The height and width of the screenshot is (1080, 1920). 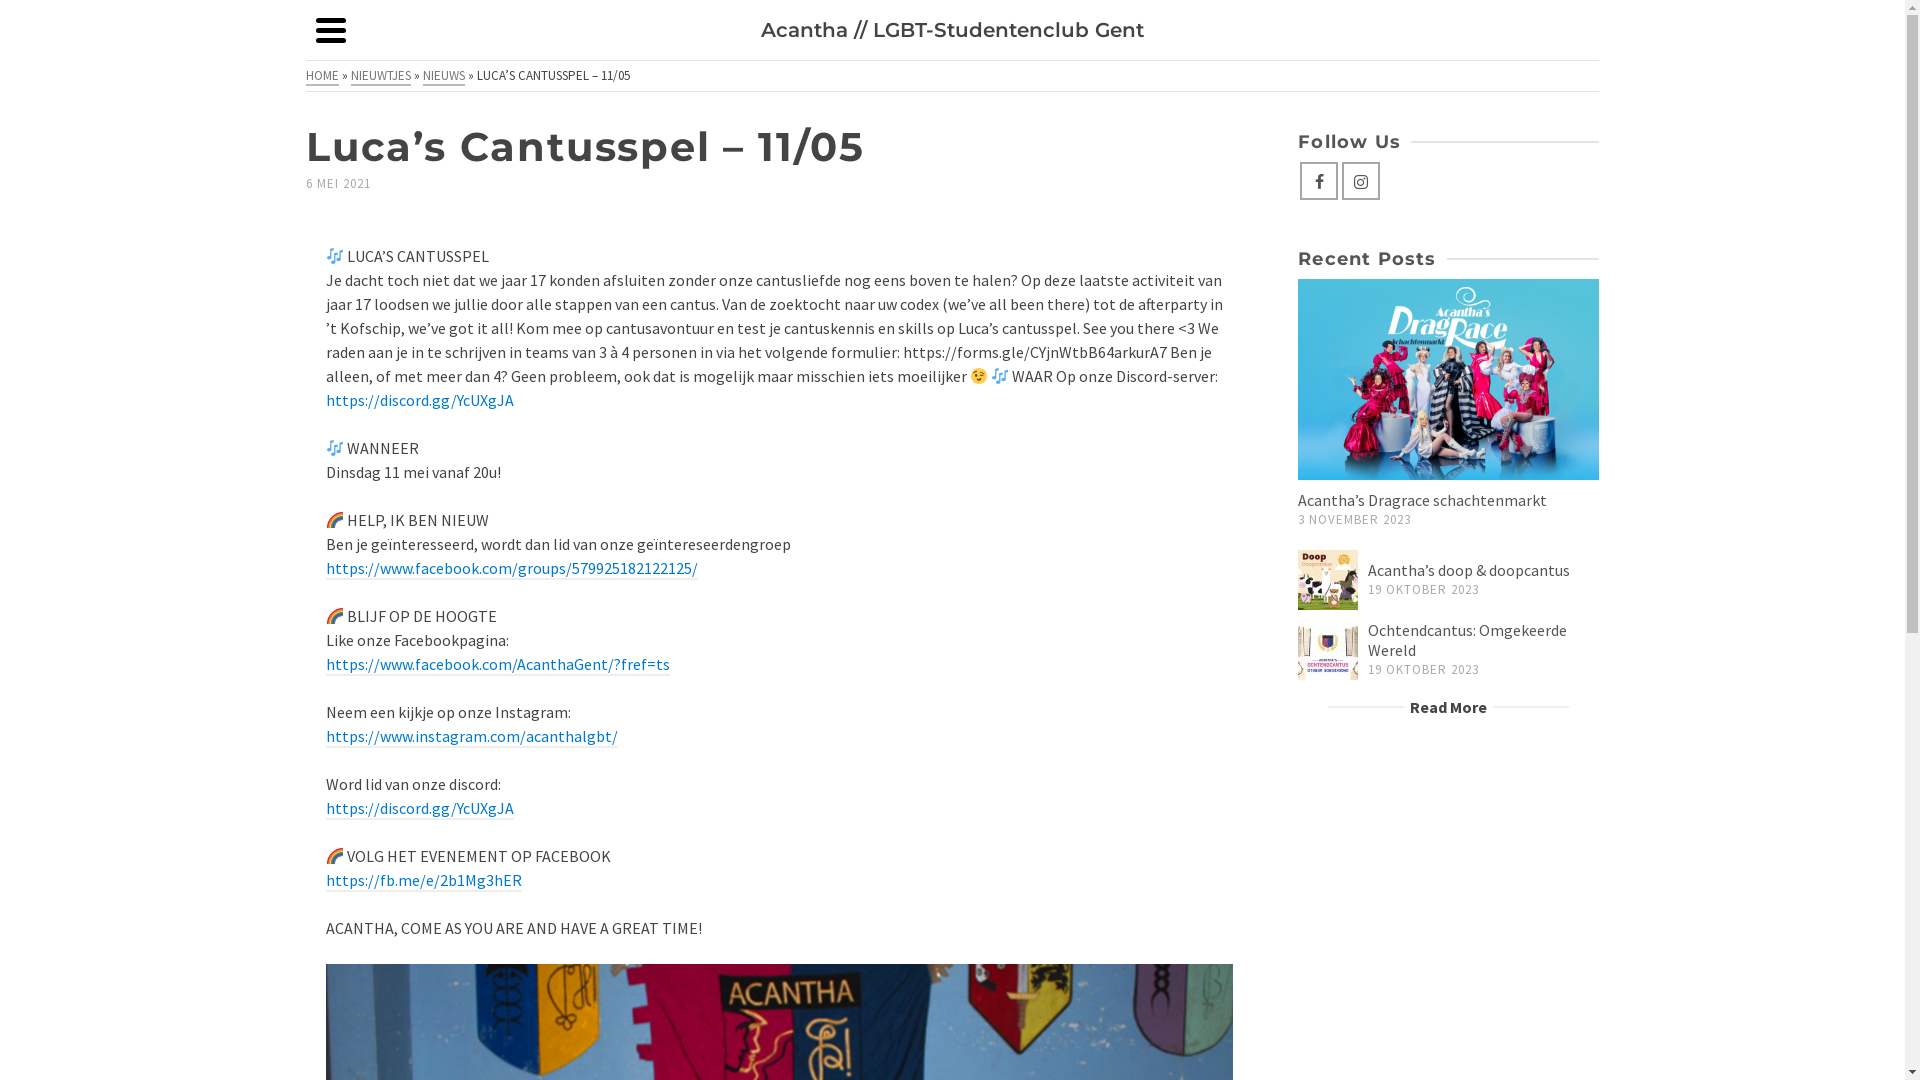 I want to click on https://www.facebook.com/groups/579925182122125/, so click(x=512, y=569).